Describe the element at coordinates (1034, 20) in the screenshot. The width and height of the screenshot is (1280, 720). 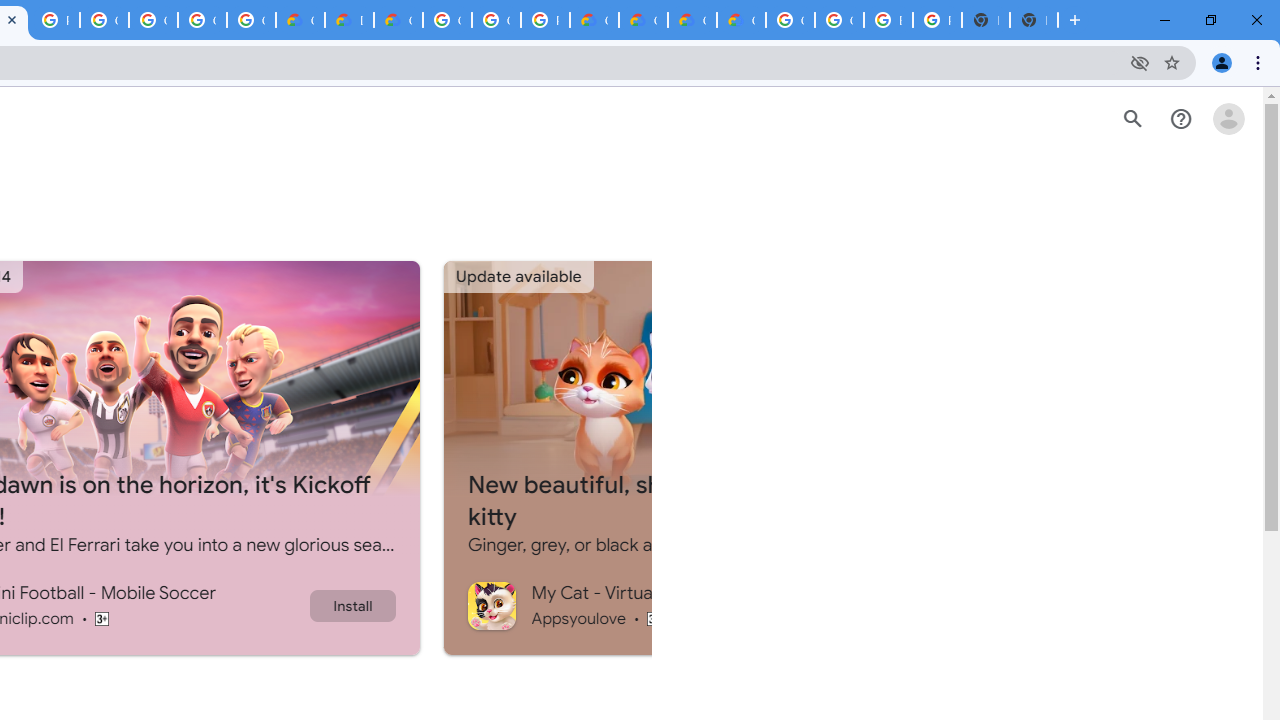
I see `New Tab` at that location.